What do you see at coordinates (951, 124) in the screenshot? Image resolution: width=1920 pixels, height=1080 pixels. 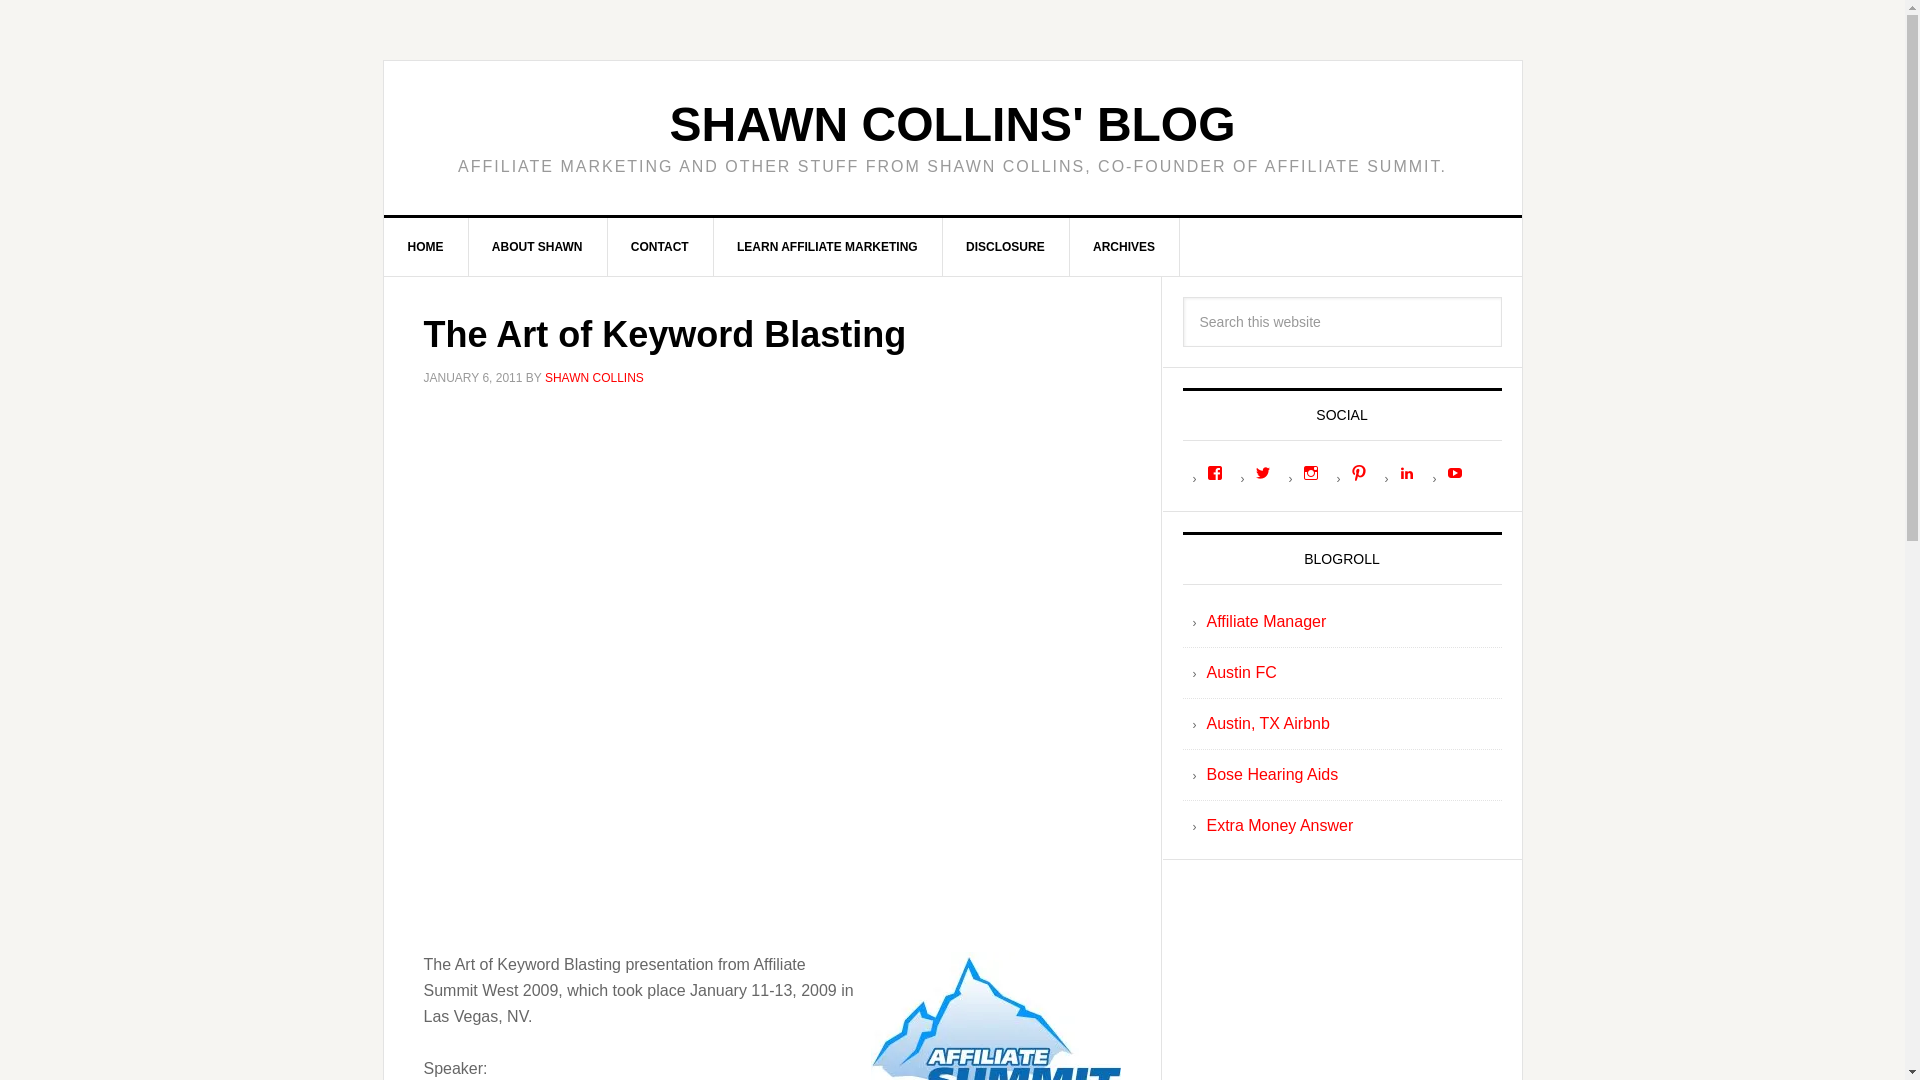 I see `SHAWN COLLINS' BLOG` at bounding box center [951, 124].